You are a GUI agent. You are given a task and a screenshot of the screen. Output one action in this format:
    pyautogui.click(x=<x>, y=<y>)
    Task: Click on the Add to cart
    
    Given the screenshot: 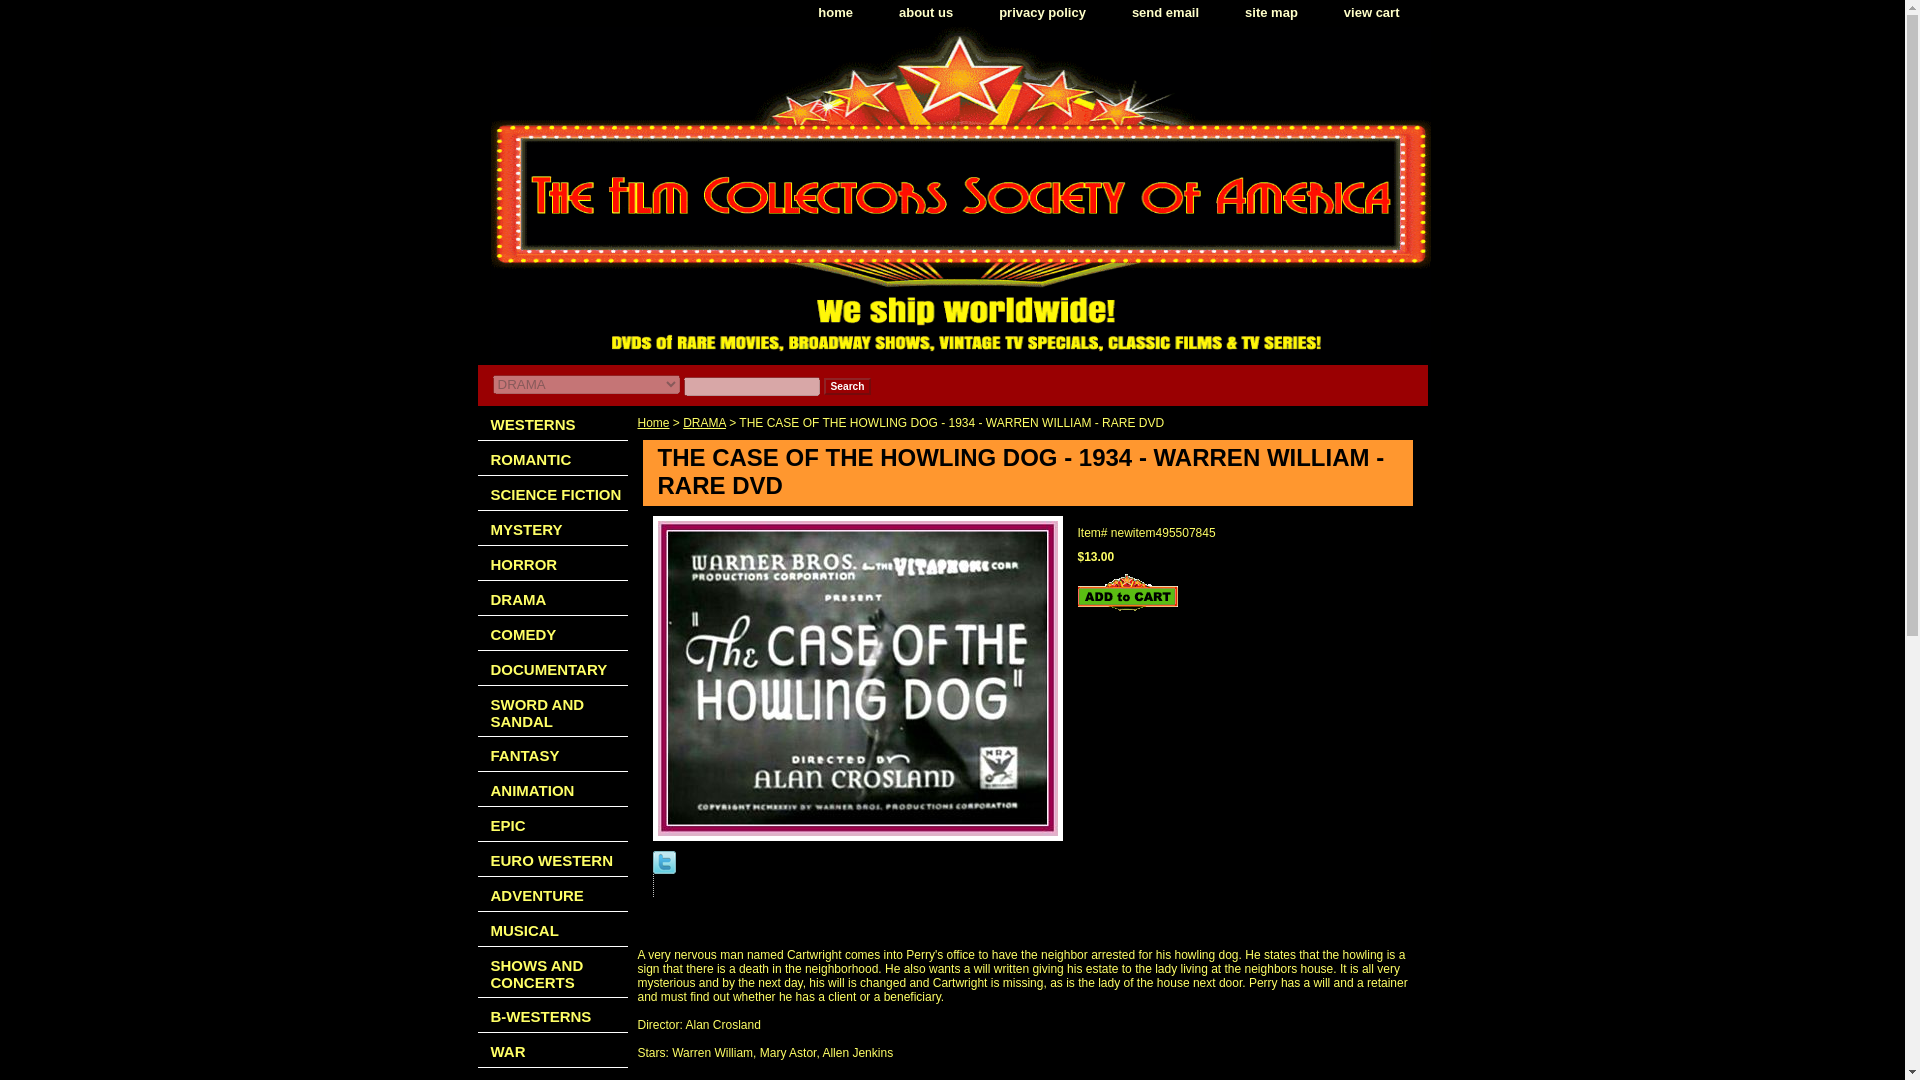 What is the action you would take?
    pyautogui.click(x=1128, y=592)
    